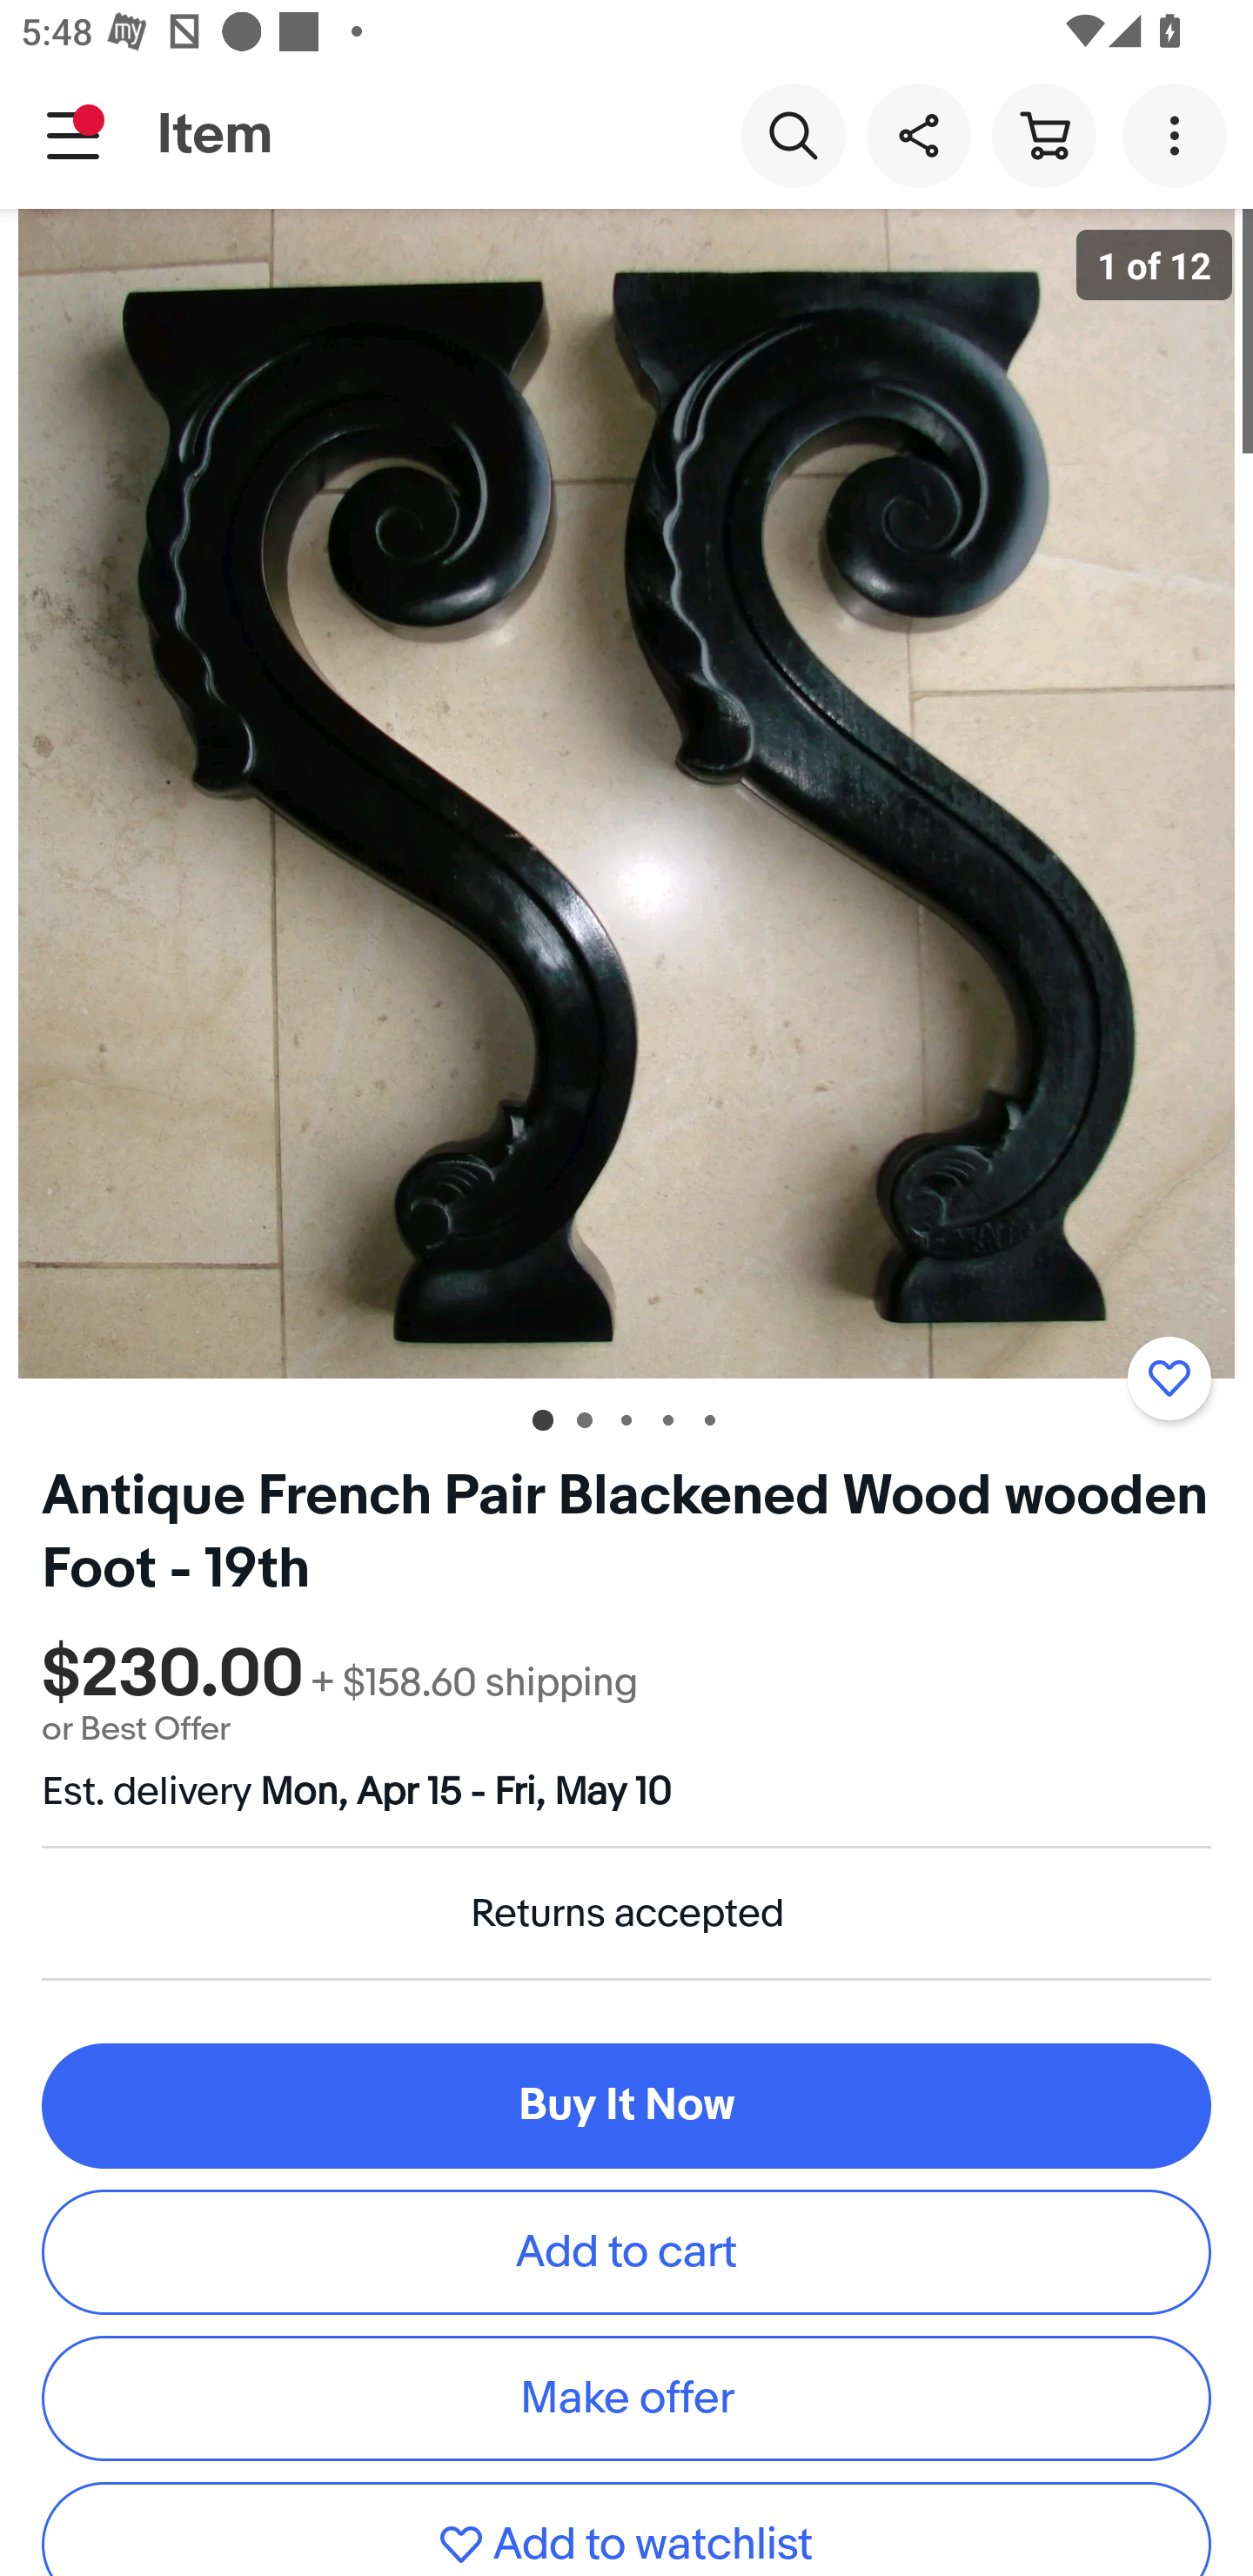 The height and width of the screenshot is (2576, 1253). What do you see at coordinates (626, 2106) in the screenshot?
I see `Buy It Now` at bounding box center [626, 2106].